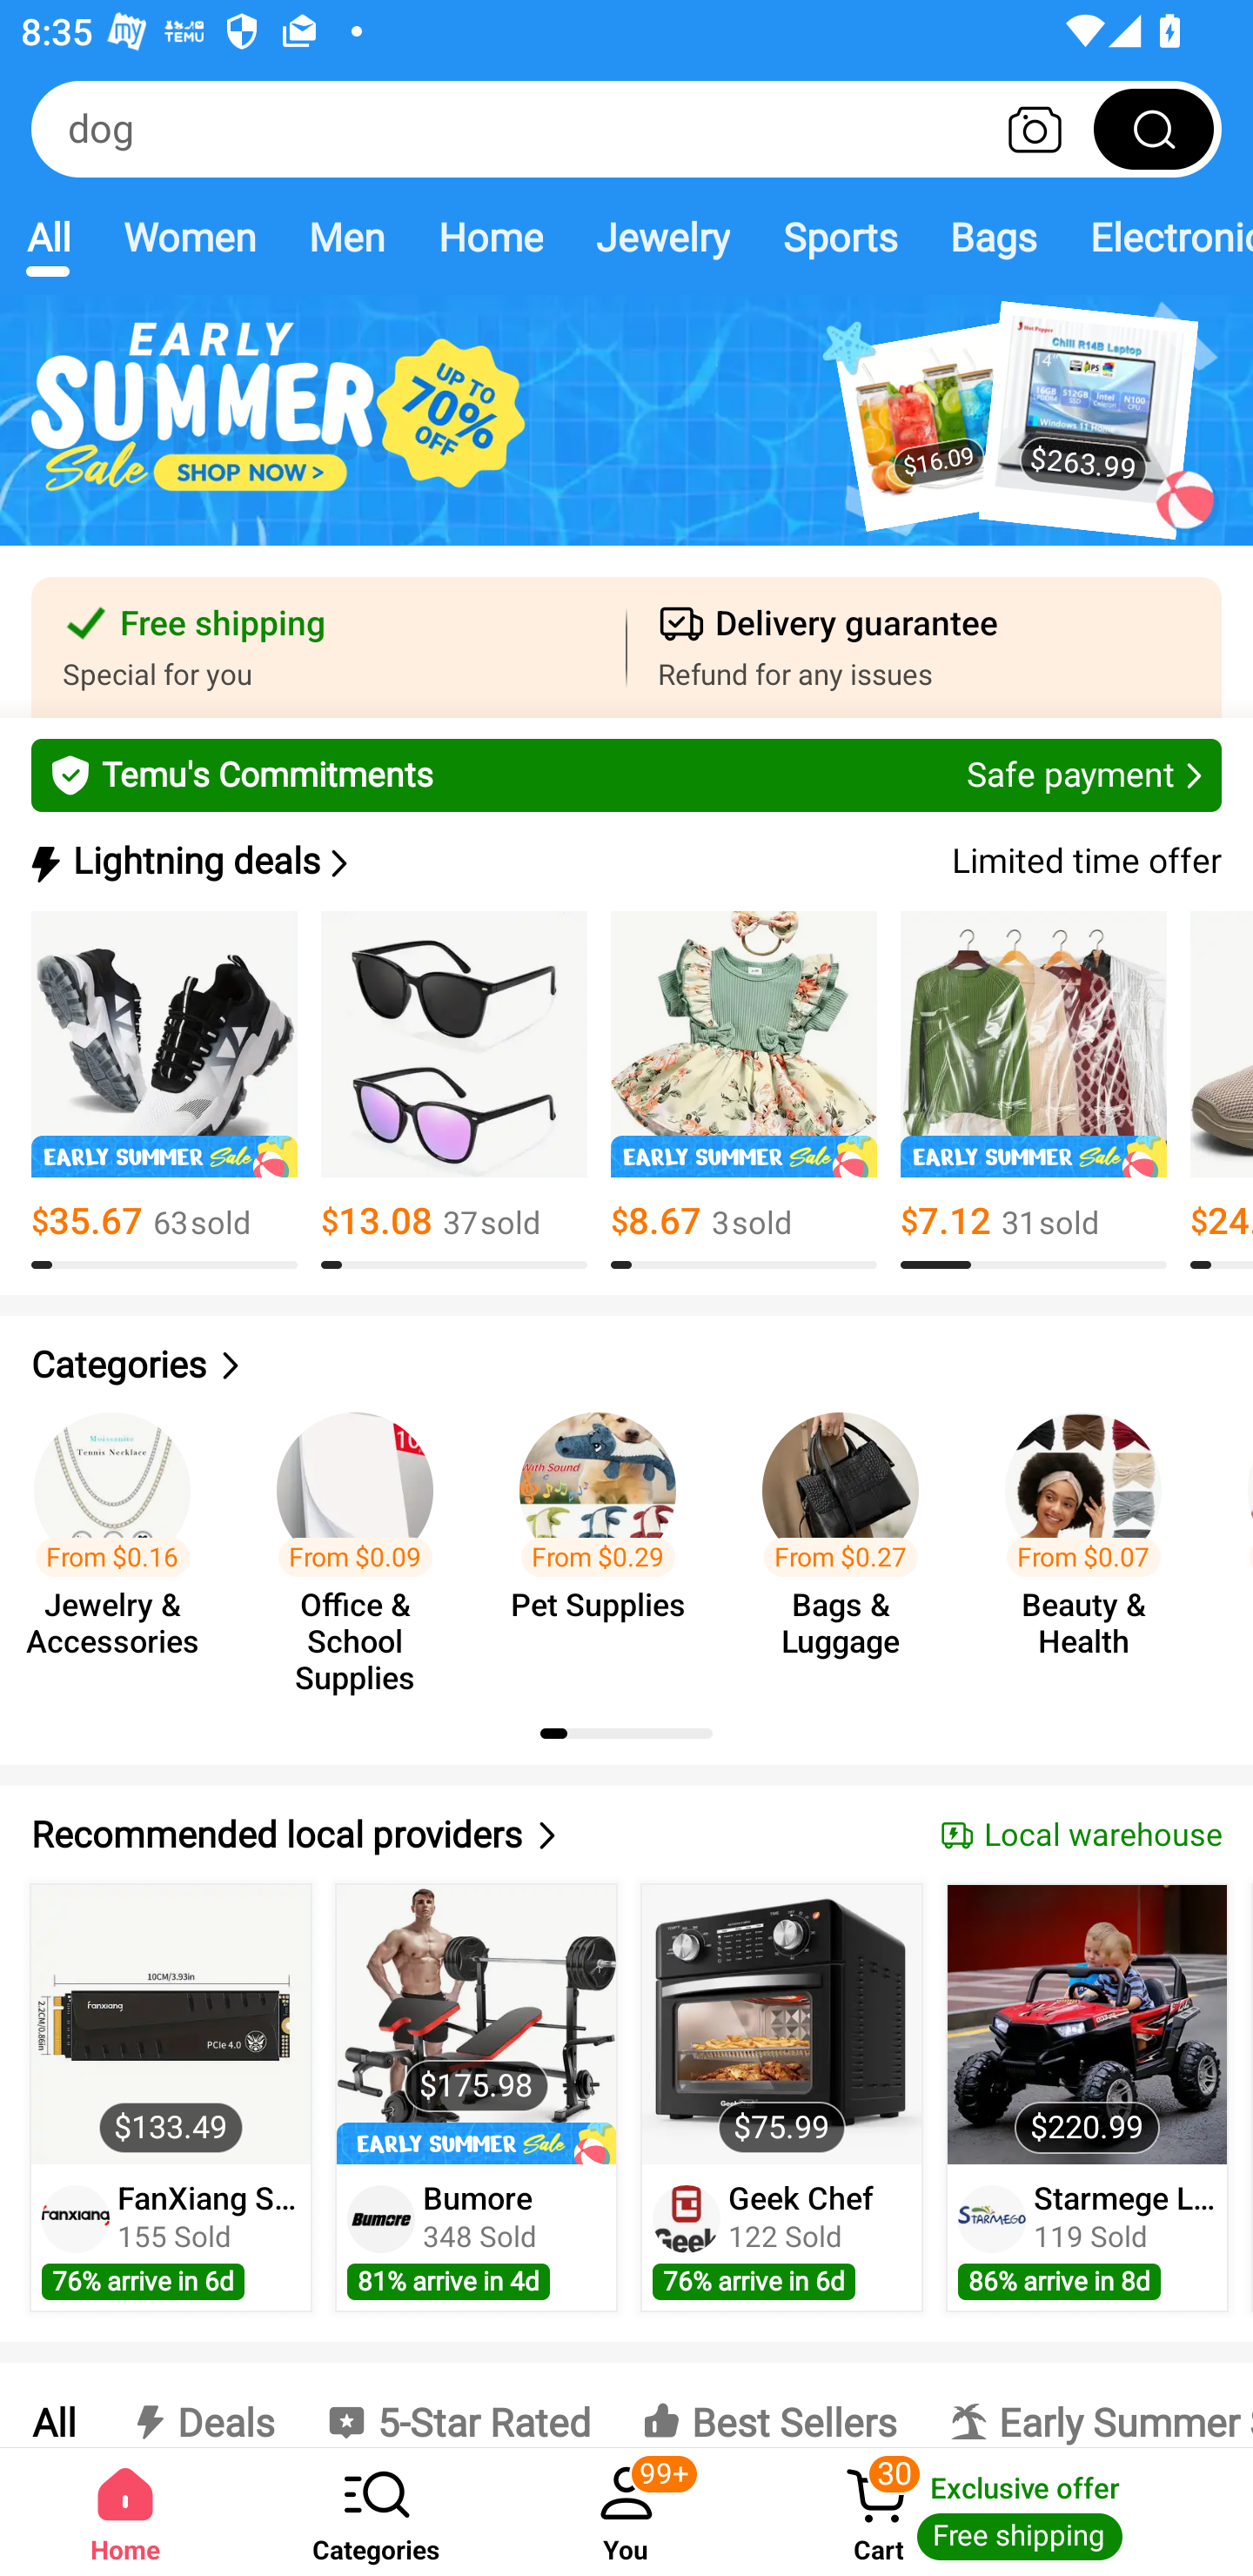 The width and height of the screenshot is (1253, 2576). Describe the element at coordinates (489, 237) in the screenshot. I see `Home` at that location.